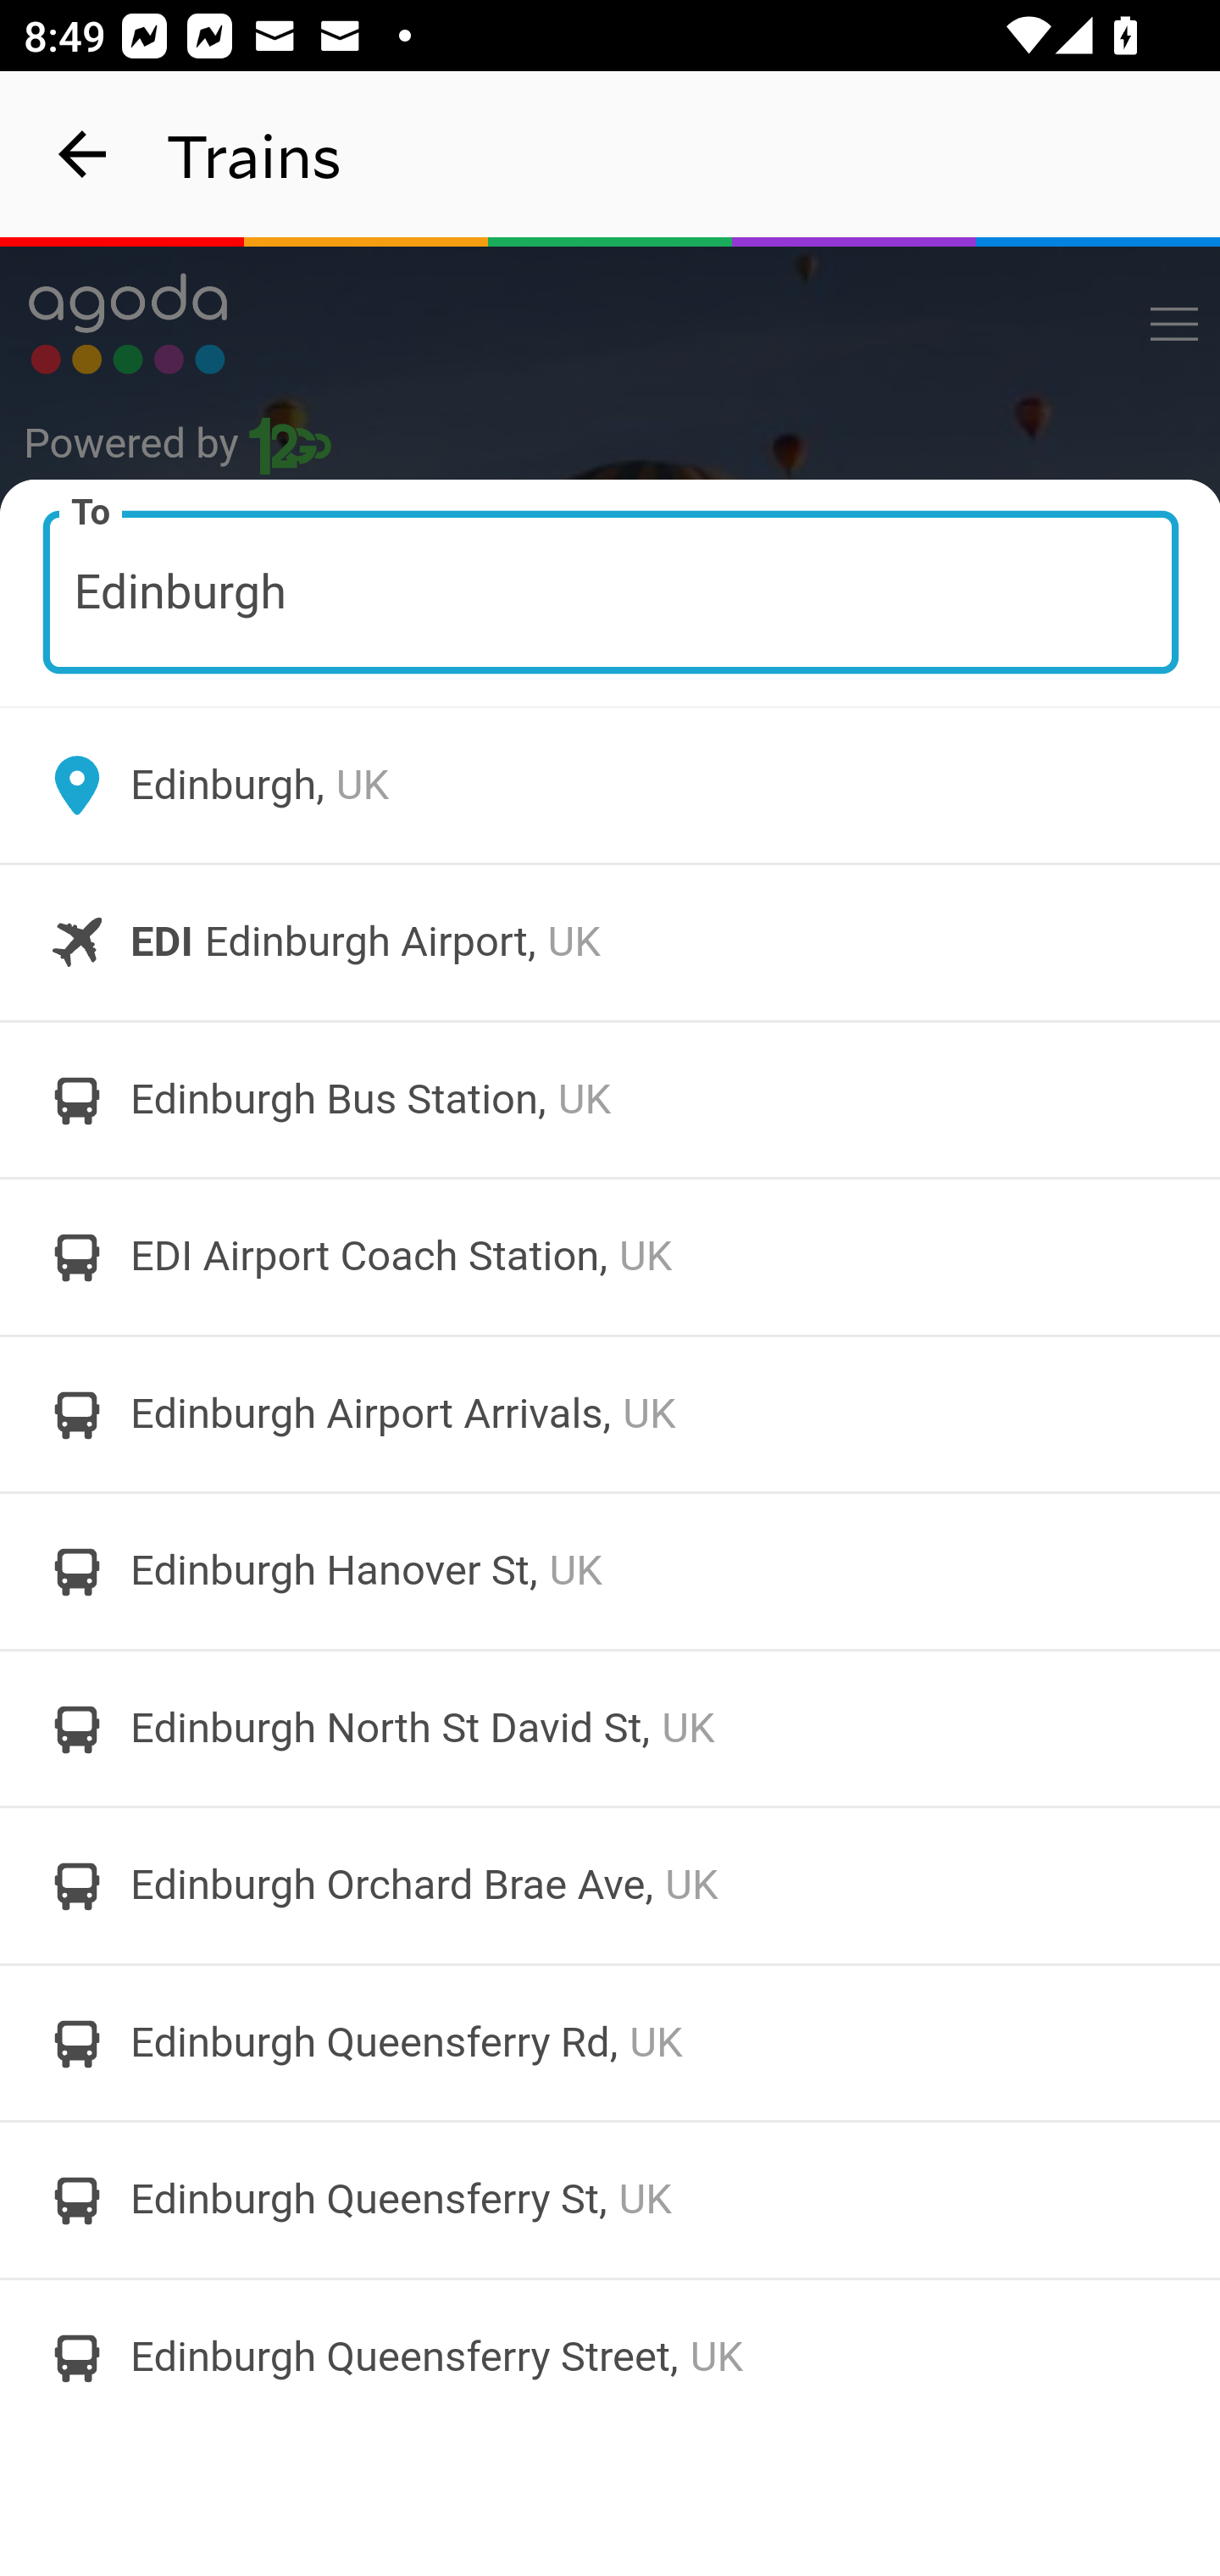  I want to click on Edinburgh Airport Arrivals,UK, so click(610, 1413).